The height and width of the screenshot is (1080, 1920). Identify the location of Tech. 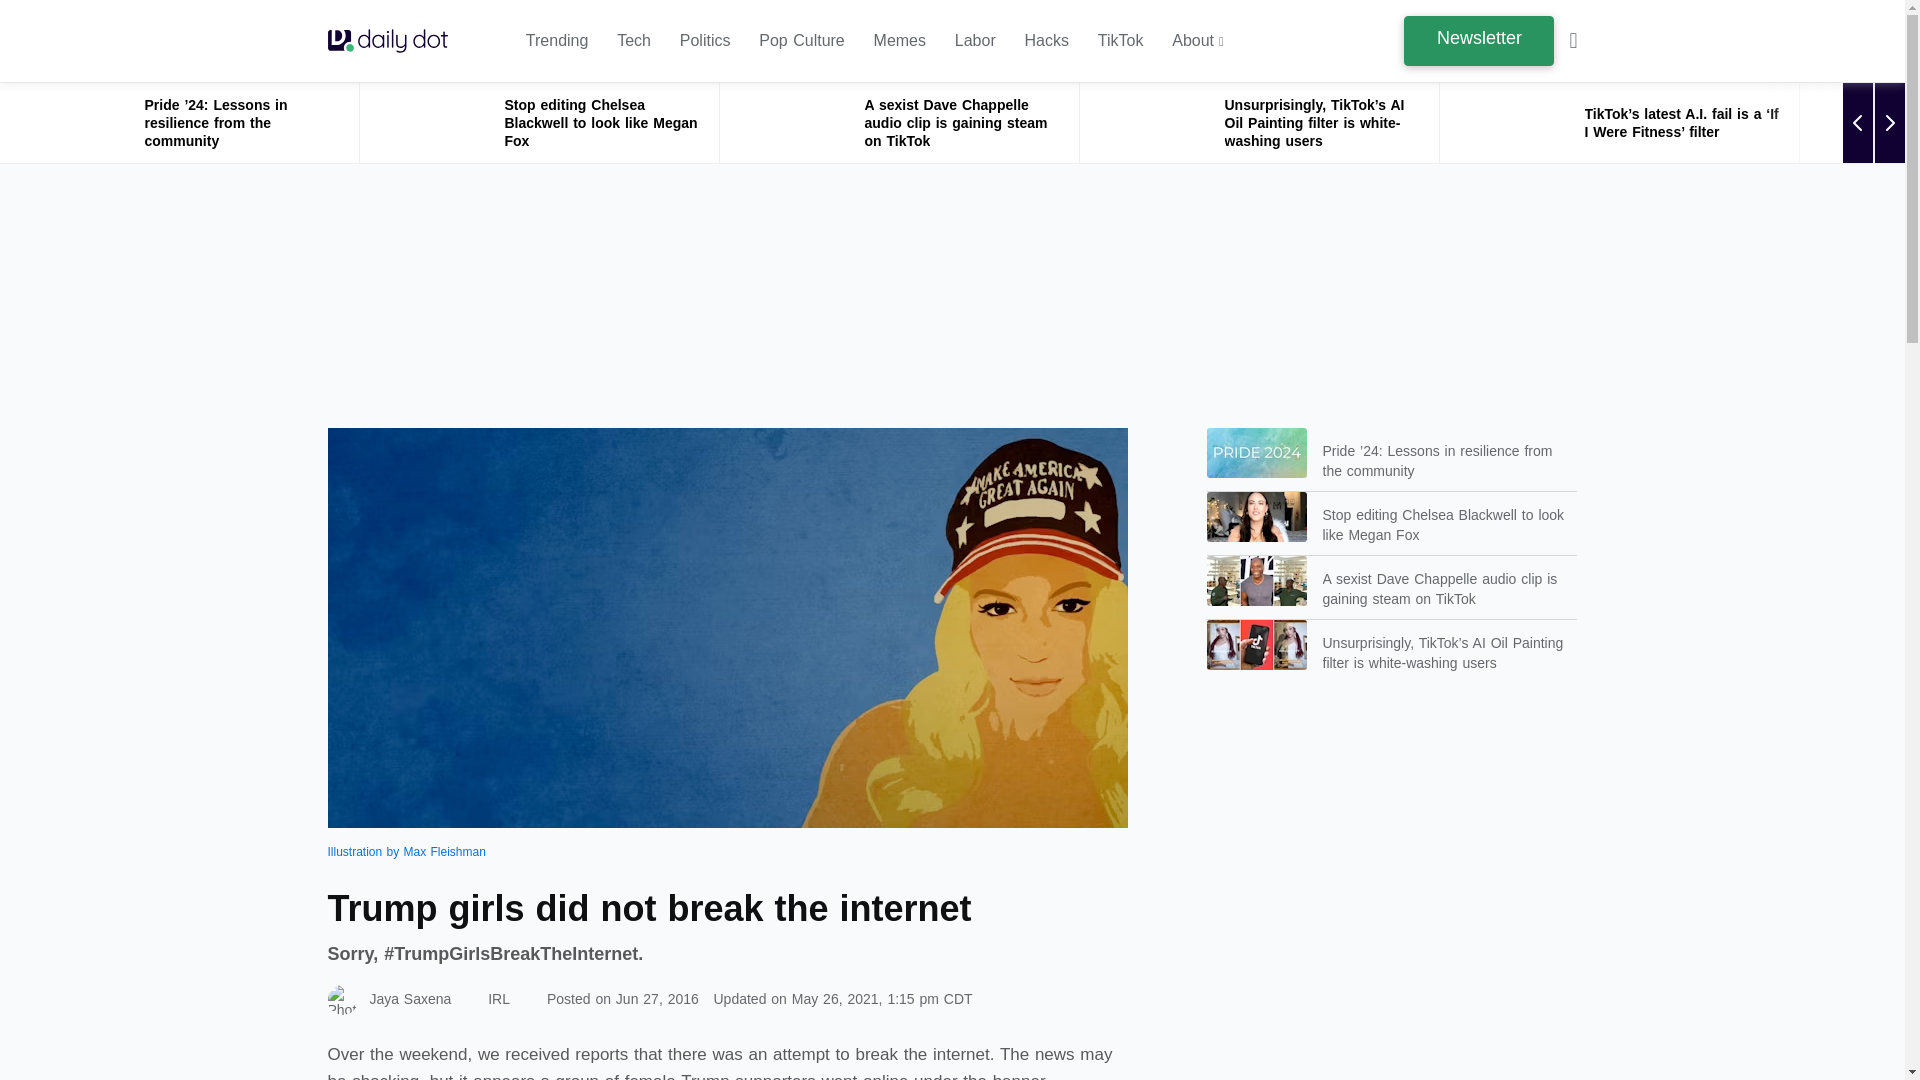
(633, 41).